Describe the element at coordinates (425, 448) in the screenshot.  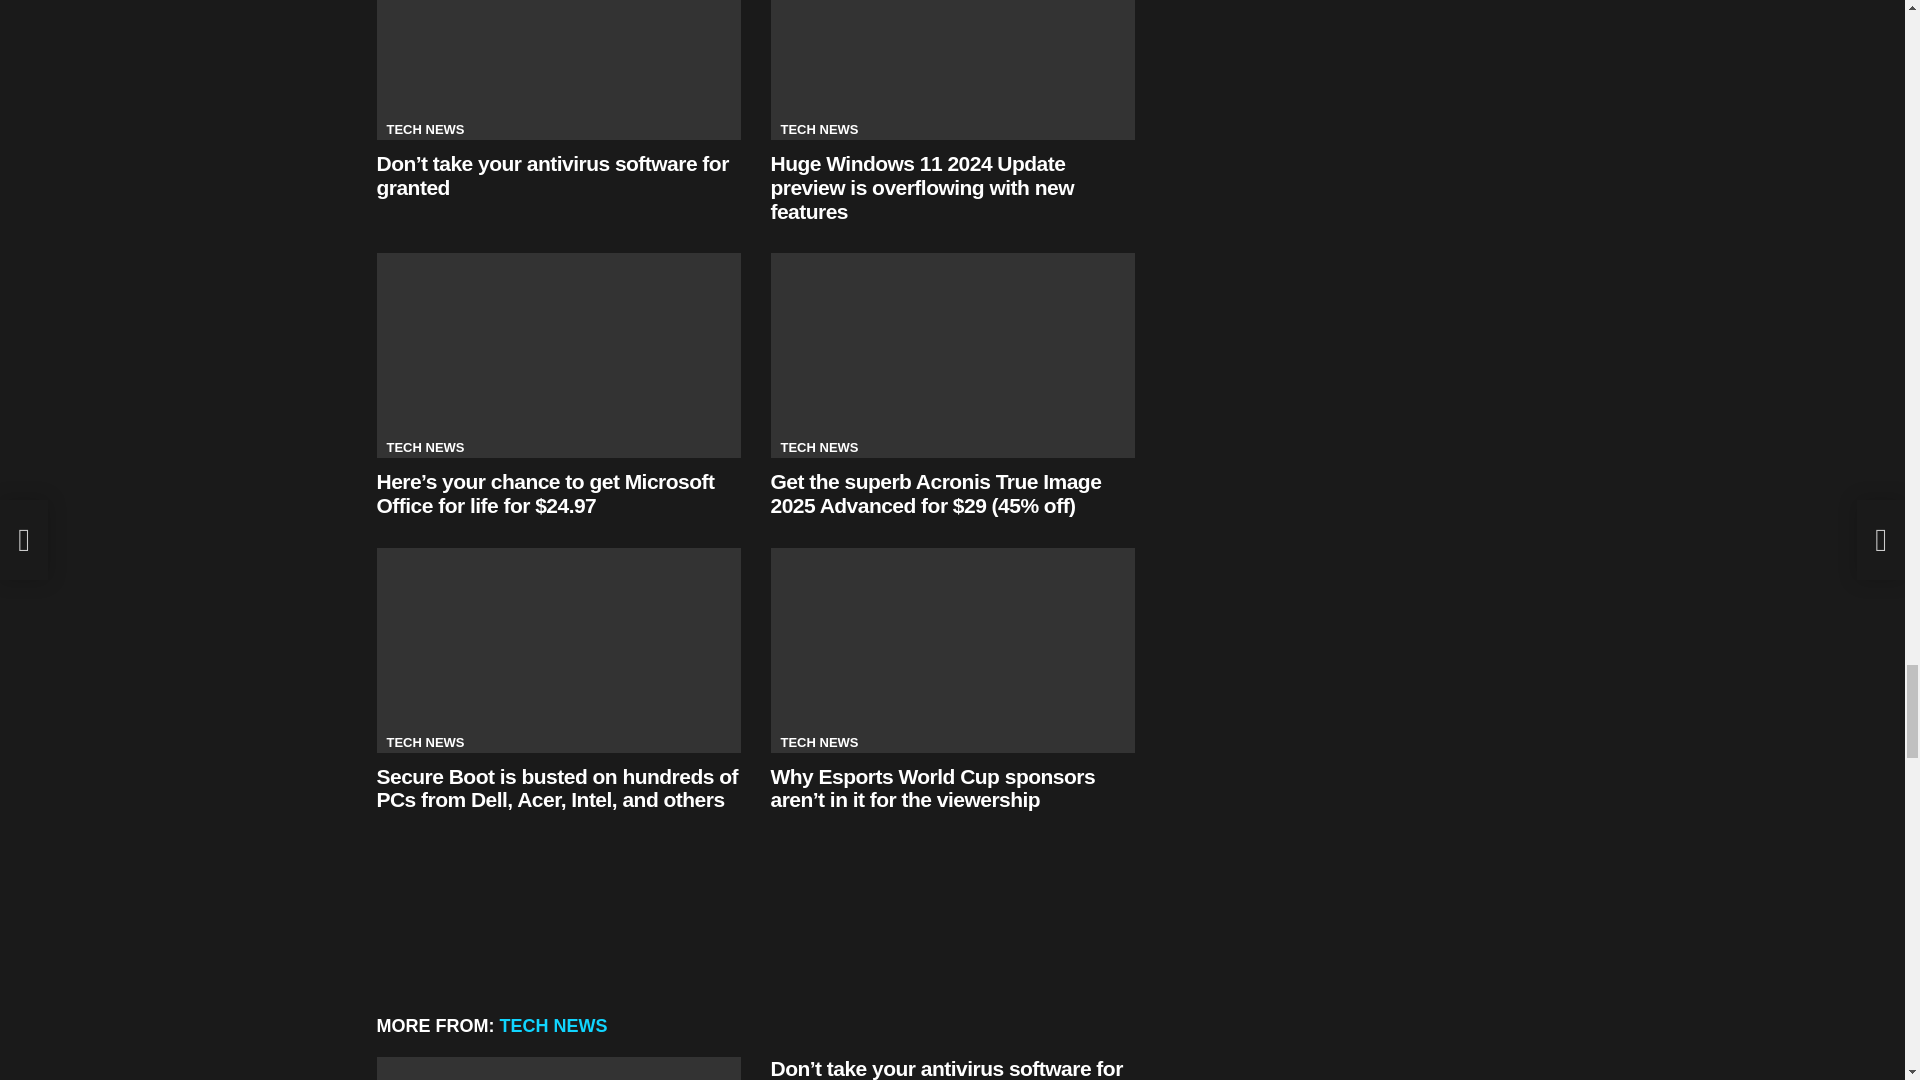
I see `TECH NEWS` at that location.